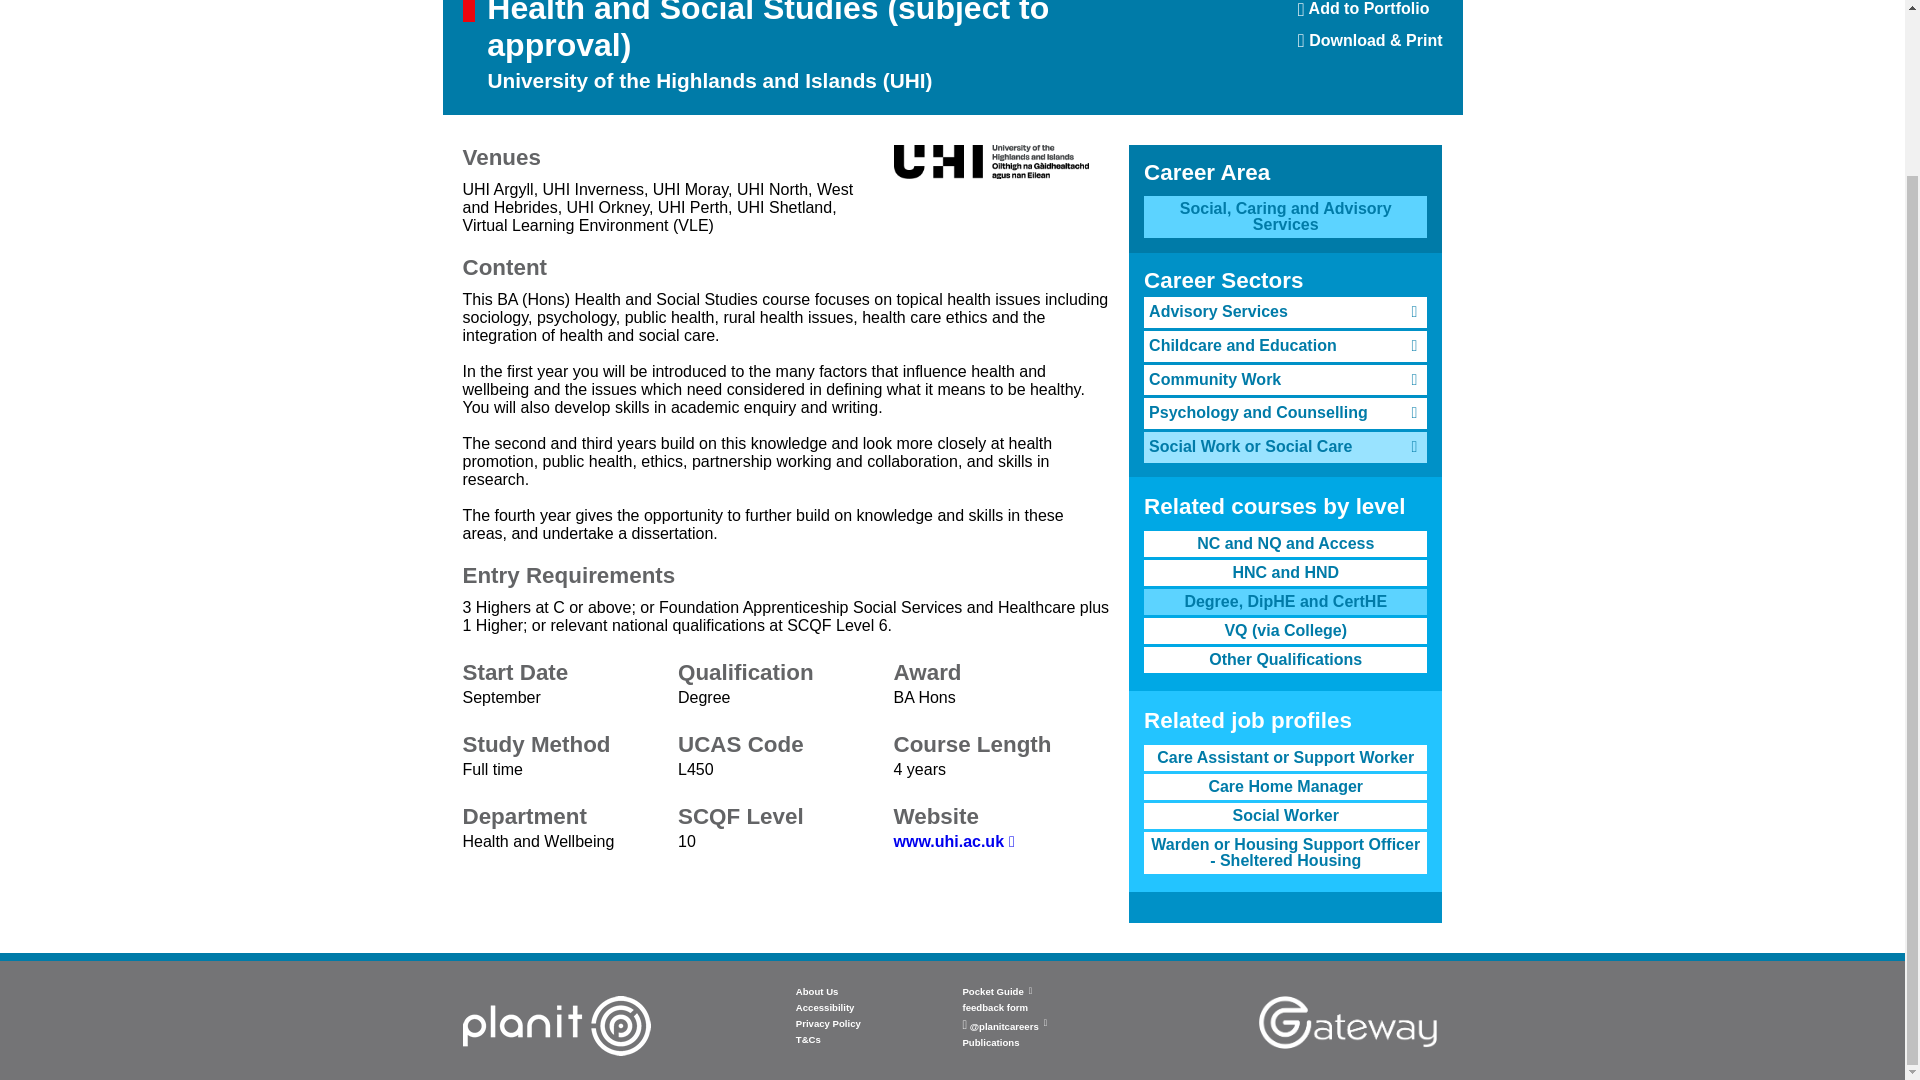 Image resolution: width=1920 pixels, height=1080 pixels. Describe the element at coordinates (1370, 16) in the screenshot. I see `www.uhi.ac.uk` at that location.